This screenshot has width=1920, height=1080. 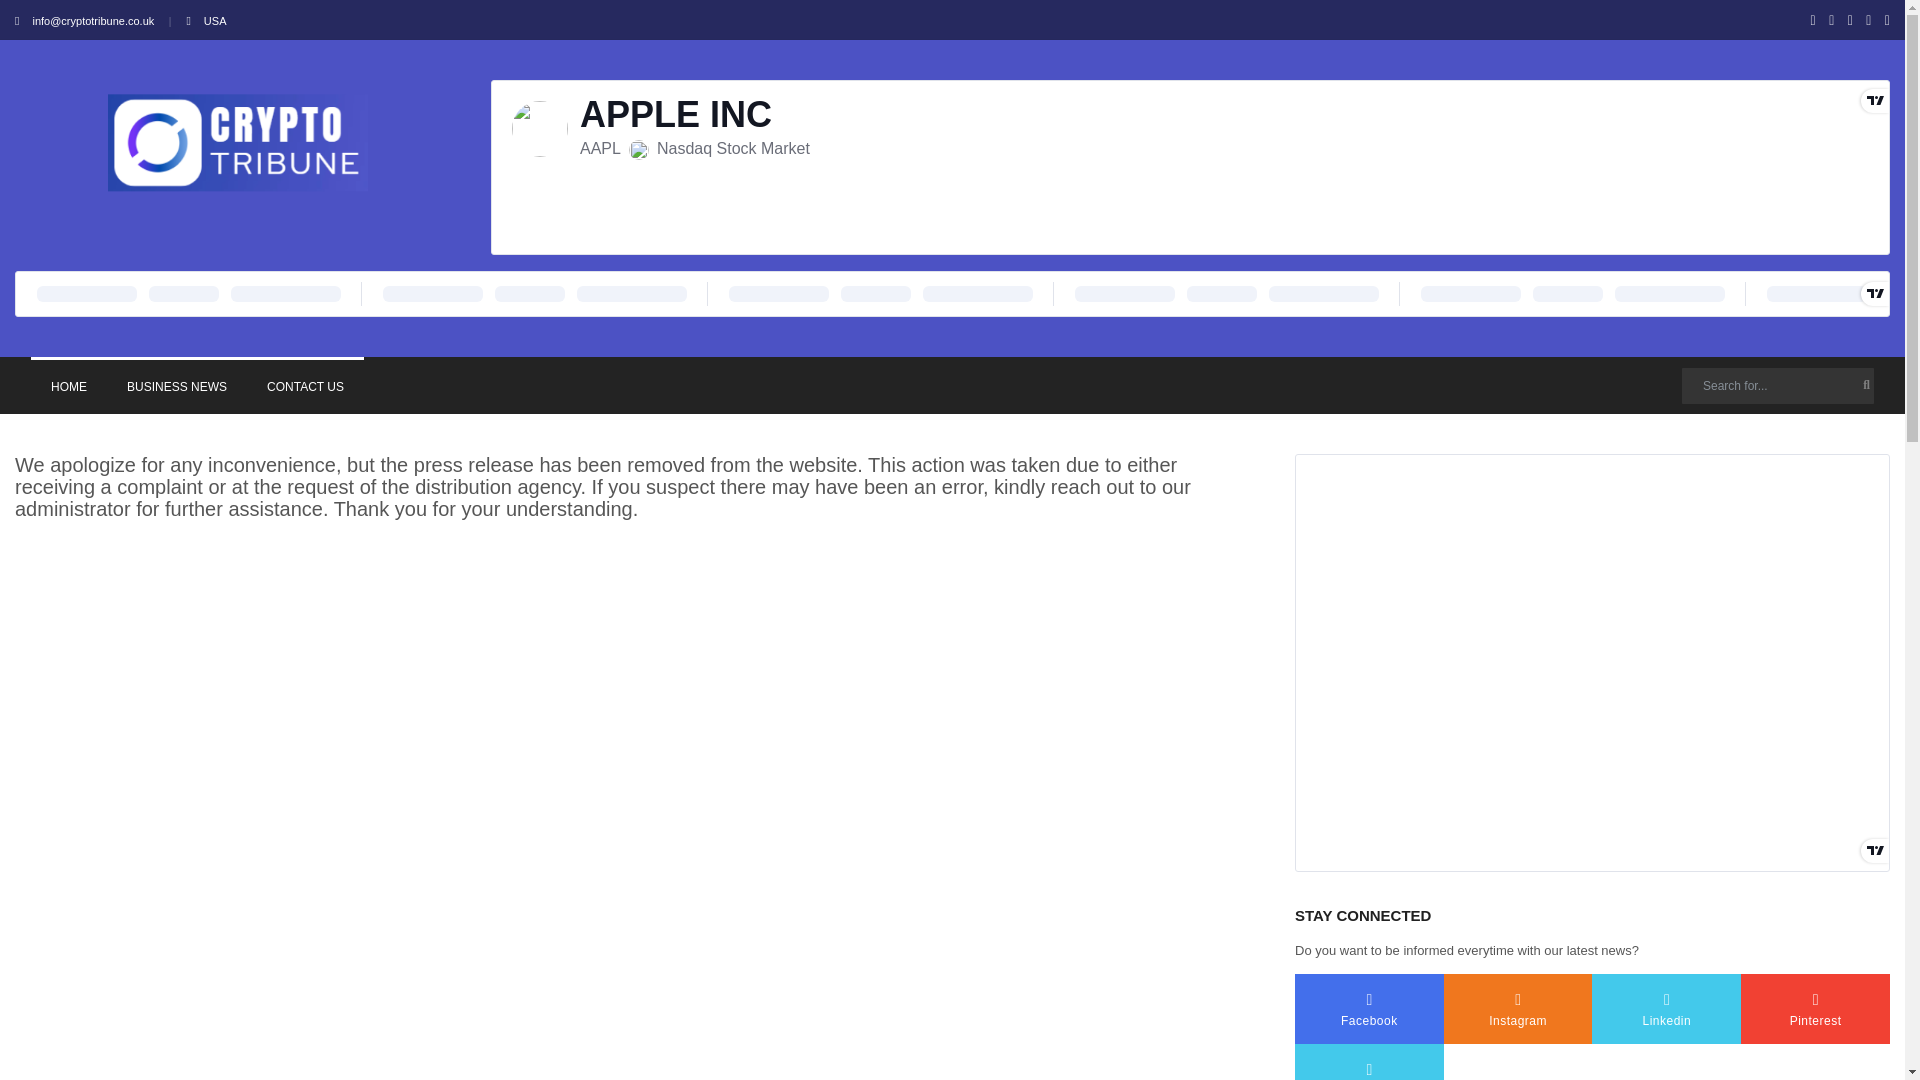 What do you see at coordinates (177, 385) in the screenshot?
I see `BUSINESS NEWS` at bounding box center [177, 385].